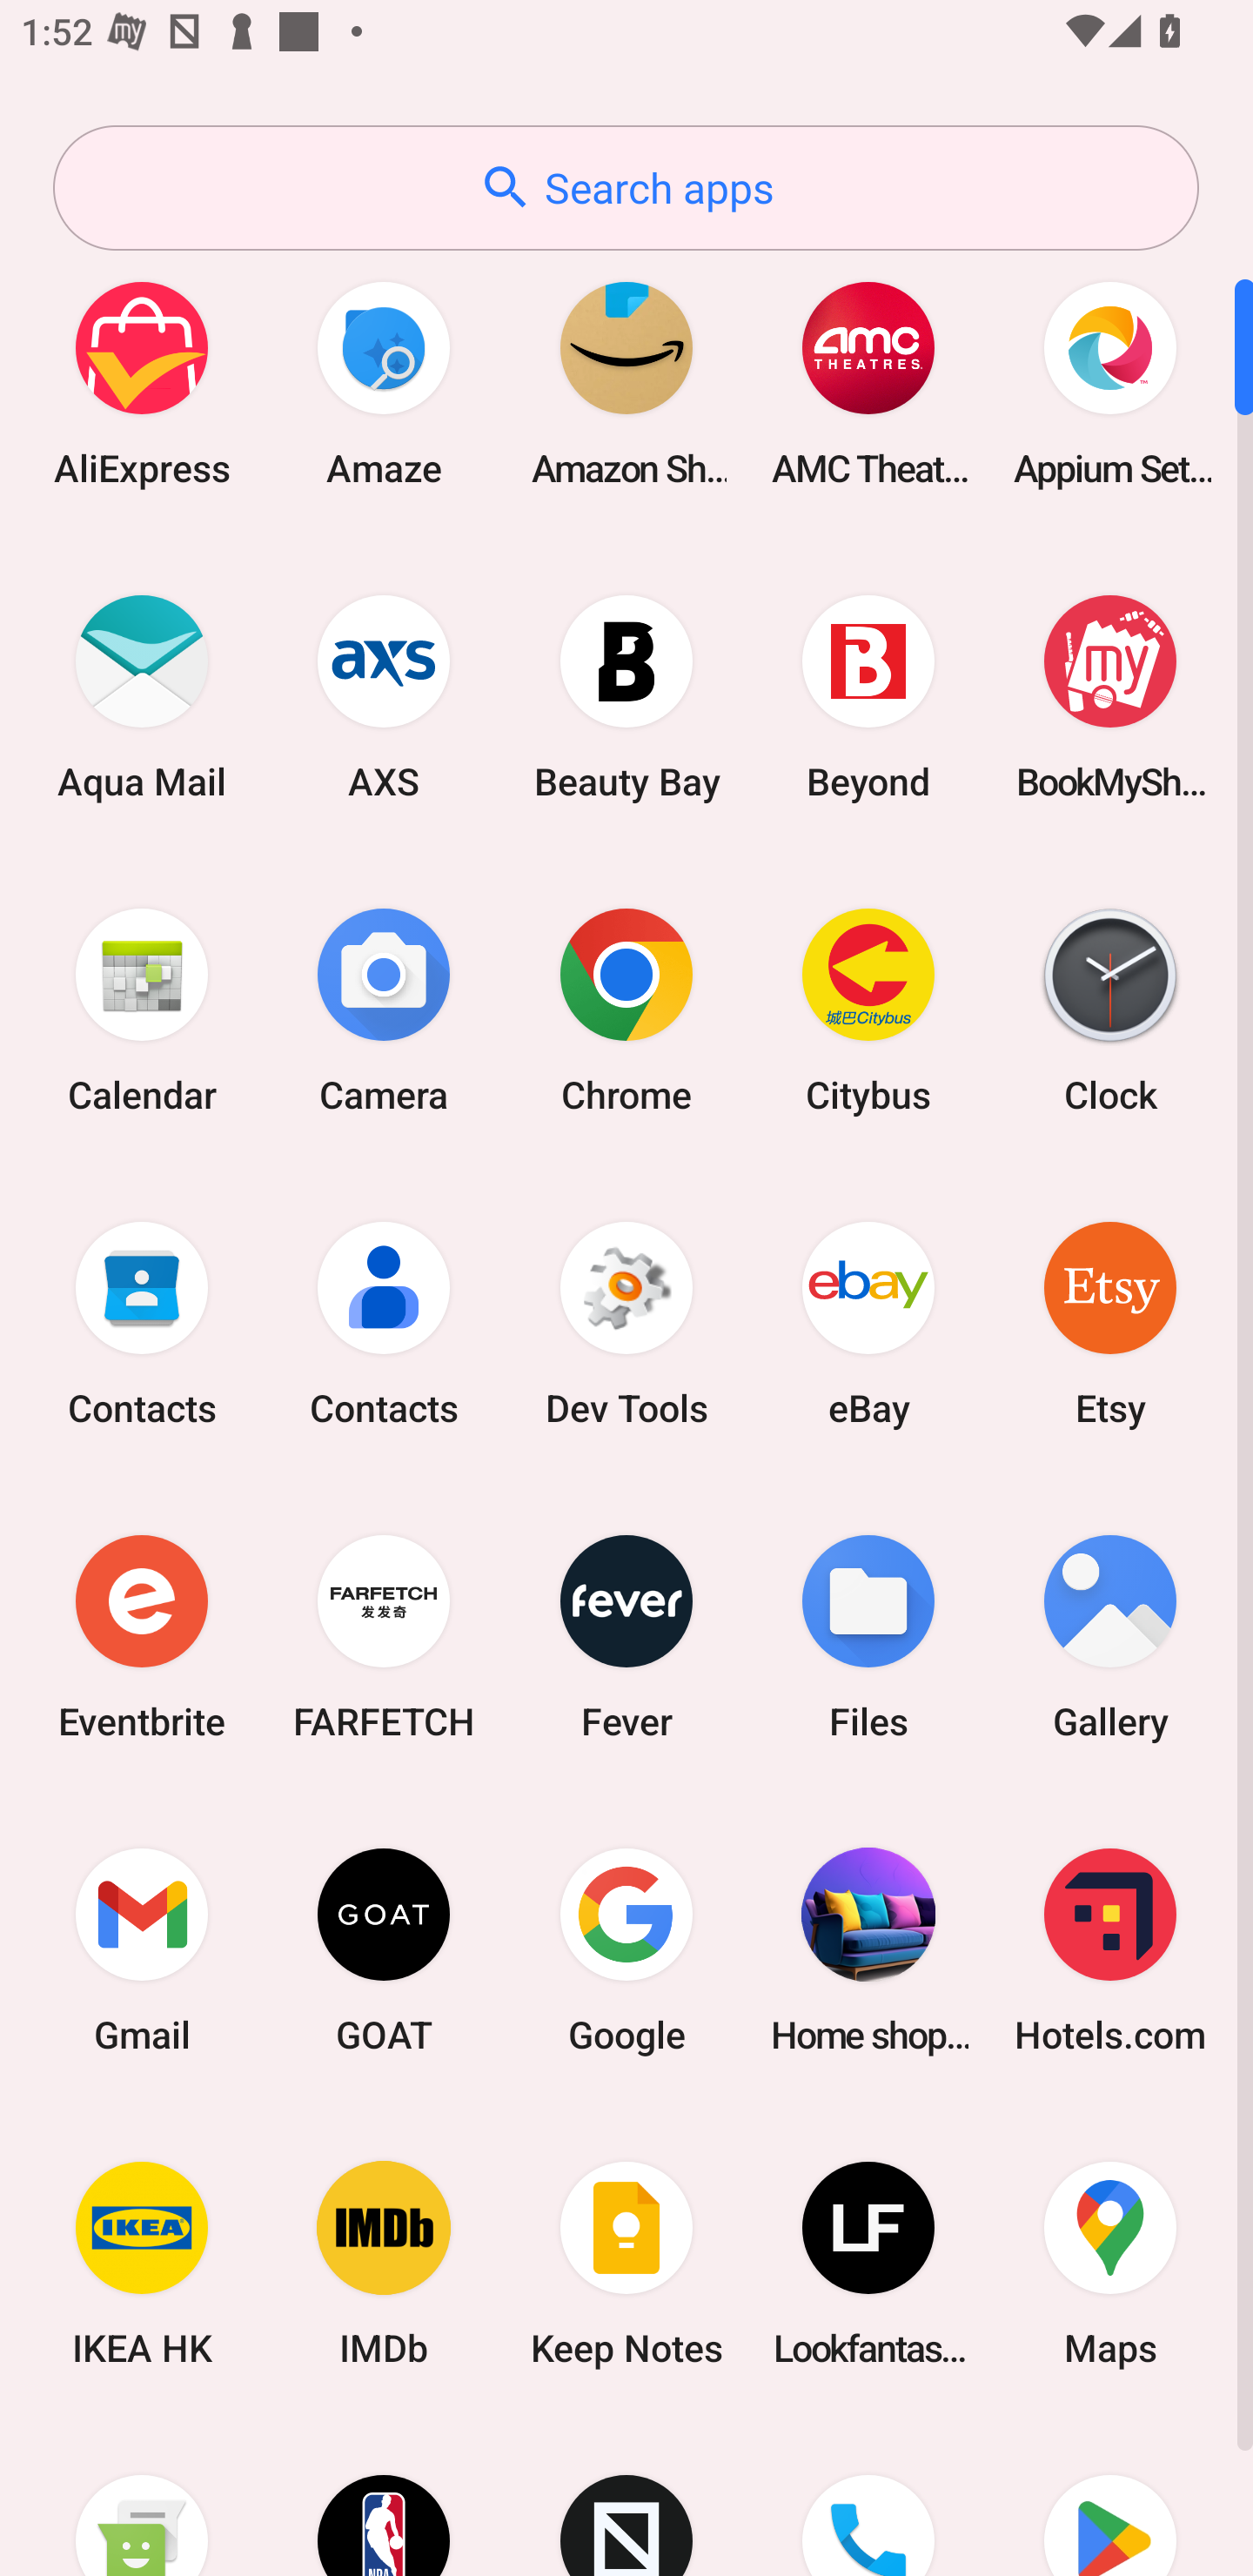  I want to click on   Search apps, so click(626, 188).